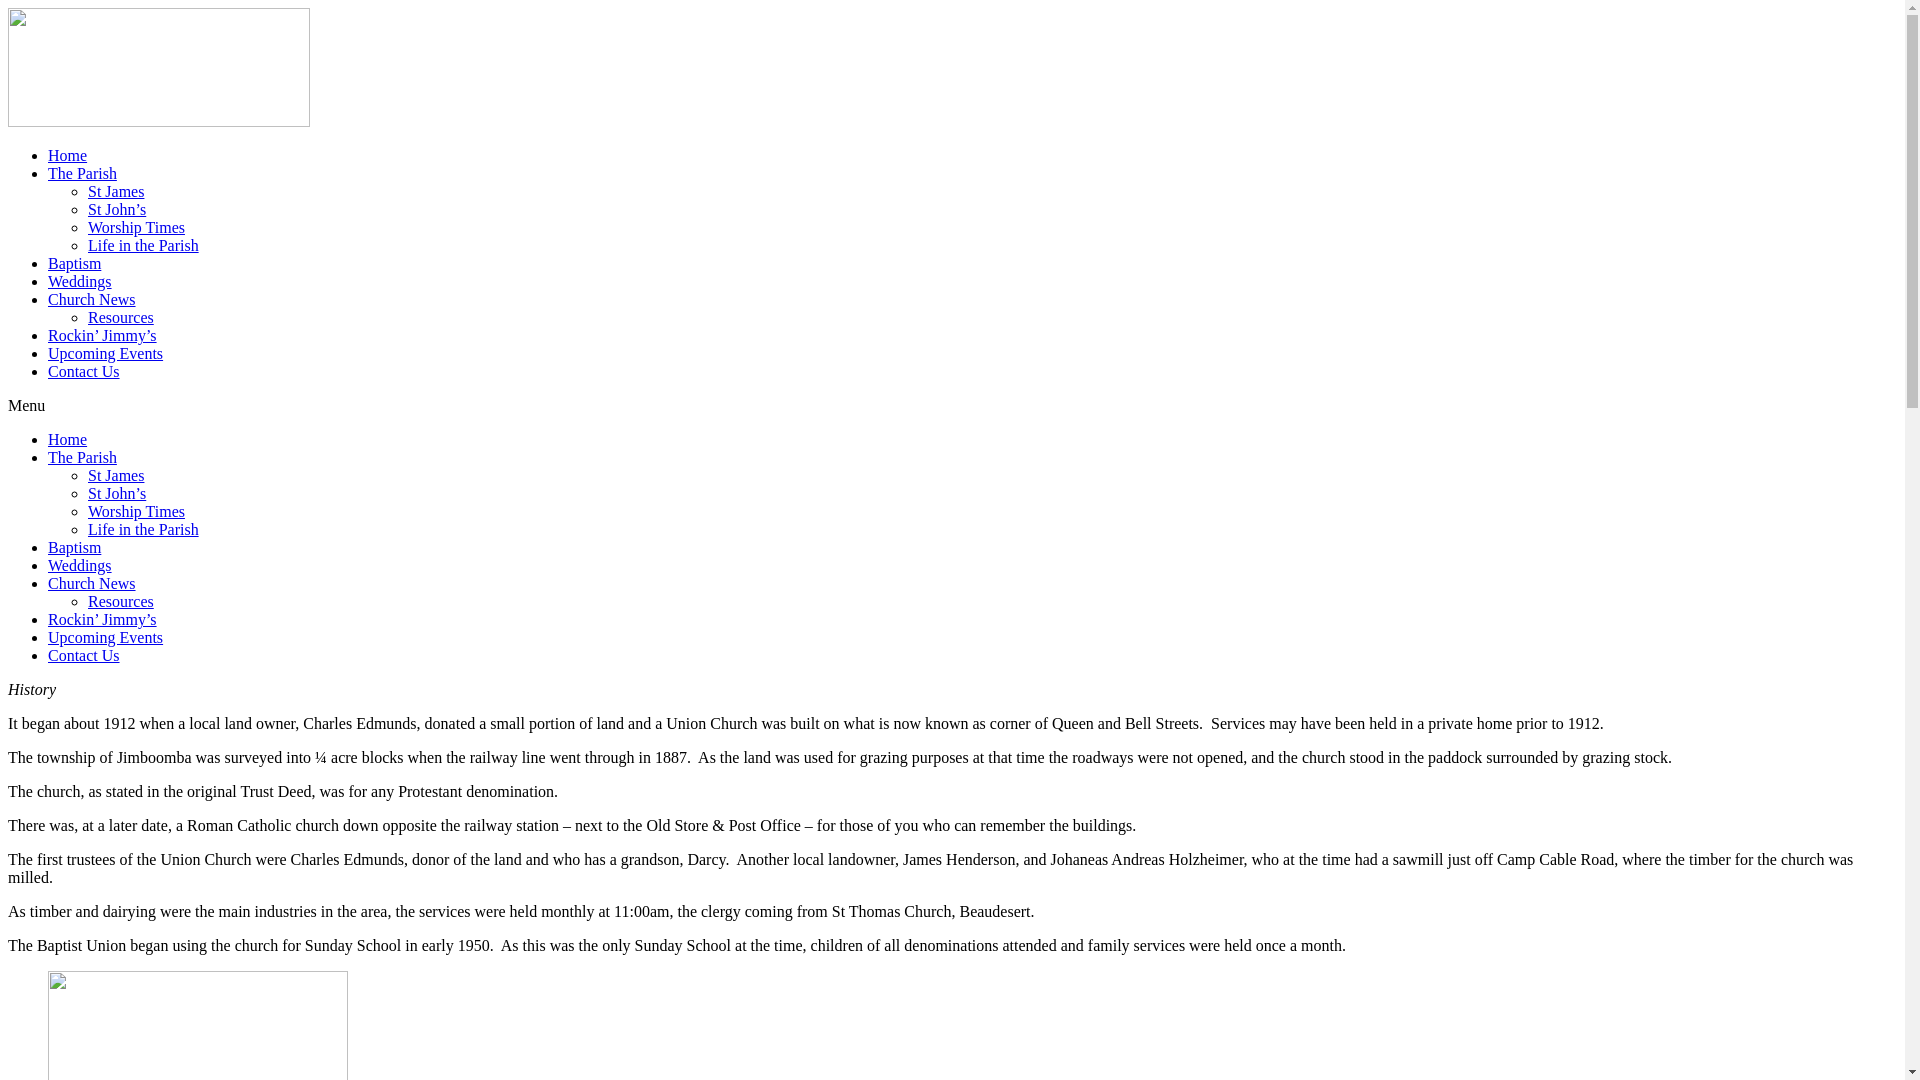 This screenshot has width=1920, height=1080. Describe the element at coordinates (116, 476) in the screenshot. I see `St James` at that location.